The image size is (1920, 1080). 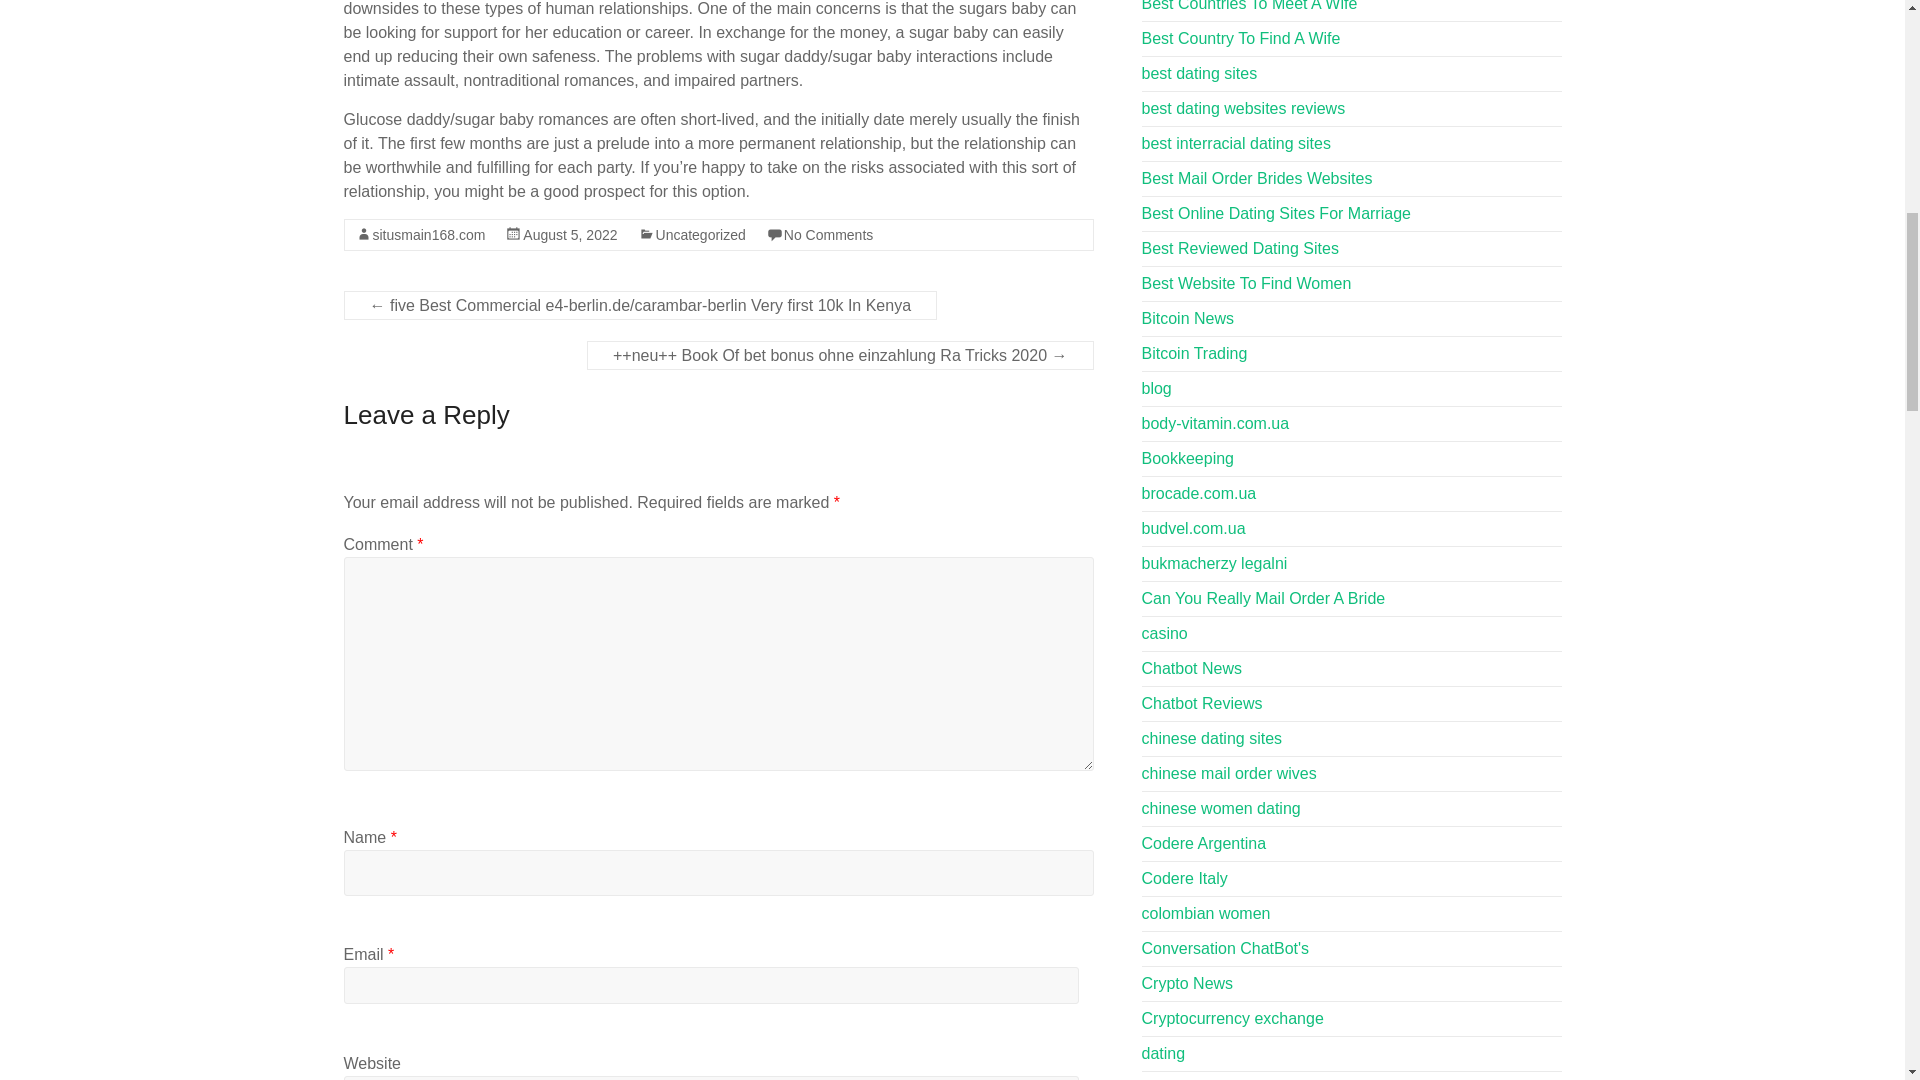 What do you see at coordinates (828, 234) in the screenshot?
I see `No Comments` at bounding box center [828, 234].